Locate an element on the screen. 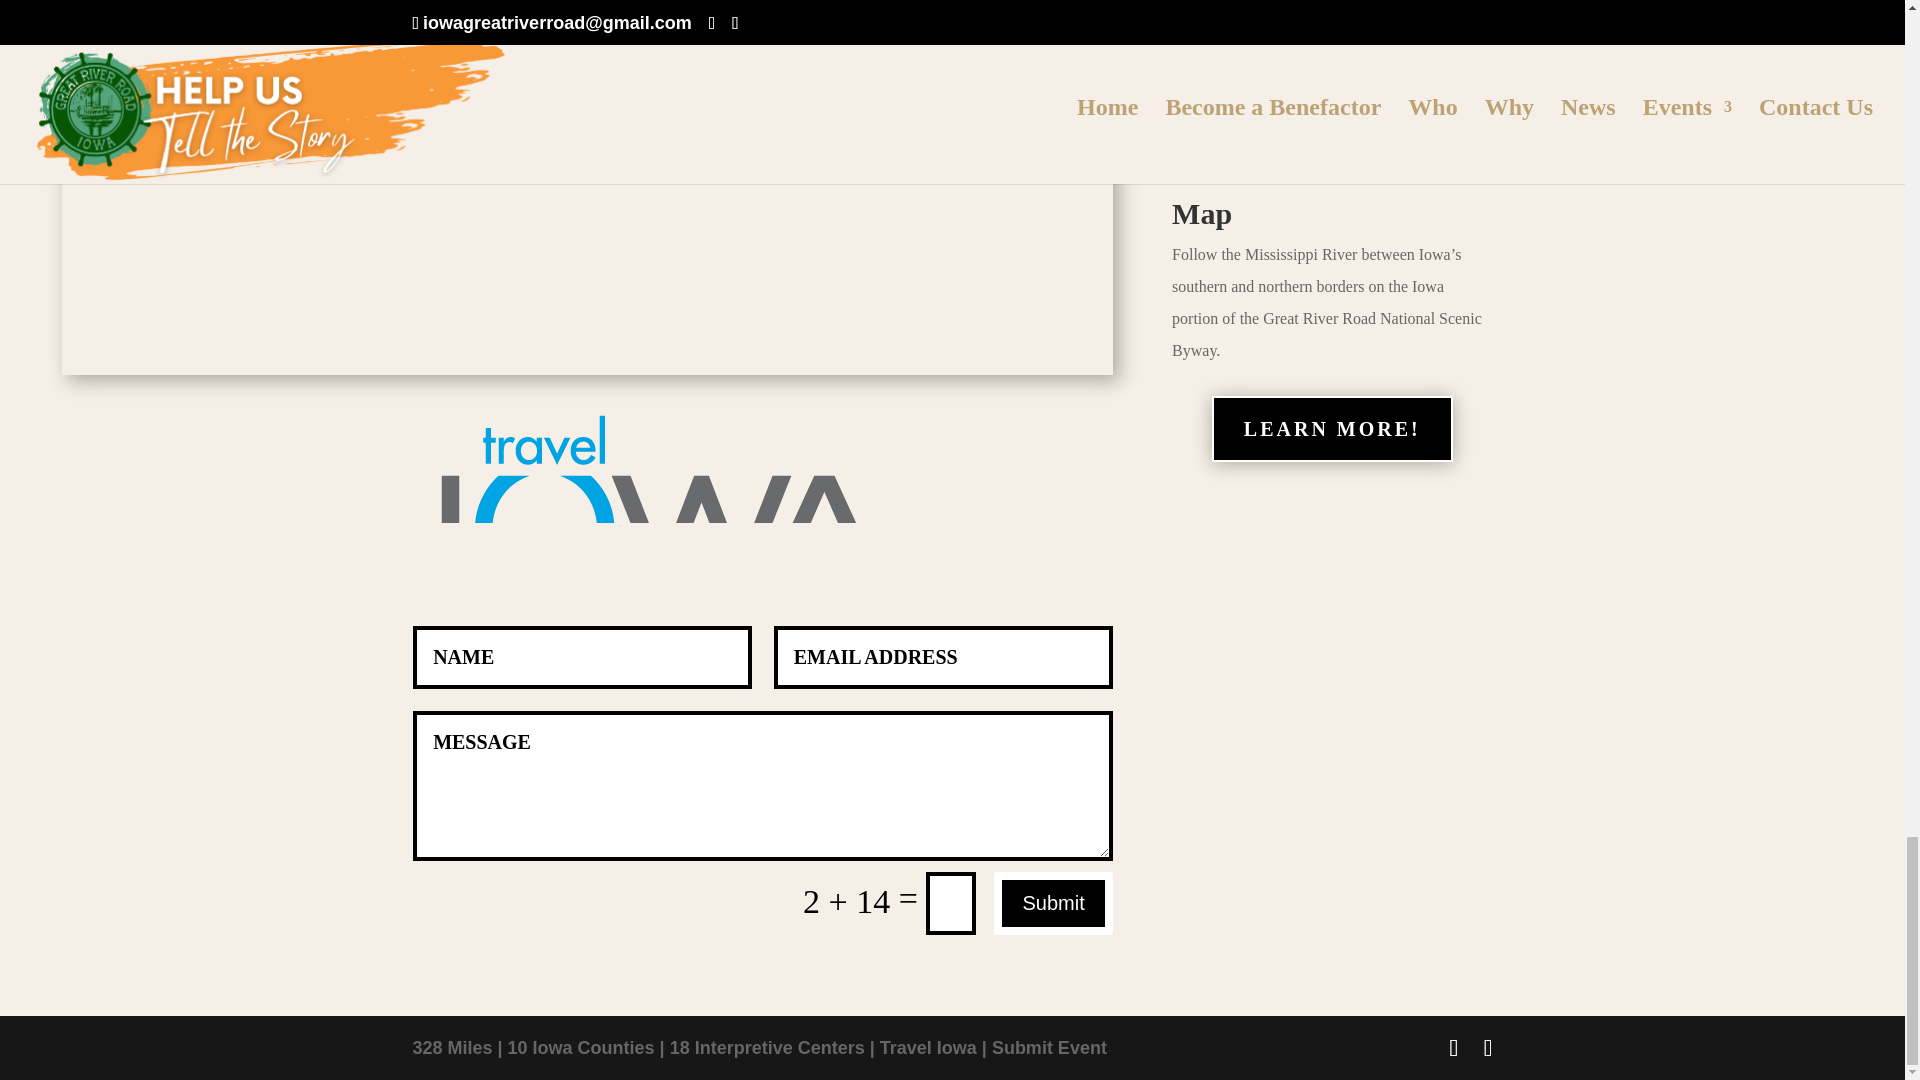 Image resolution: width=1920 pixels, height=1080 pixels. Map is located at coordinates (1202, 213).